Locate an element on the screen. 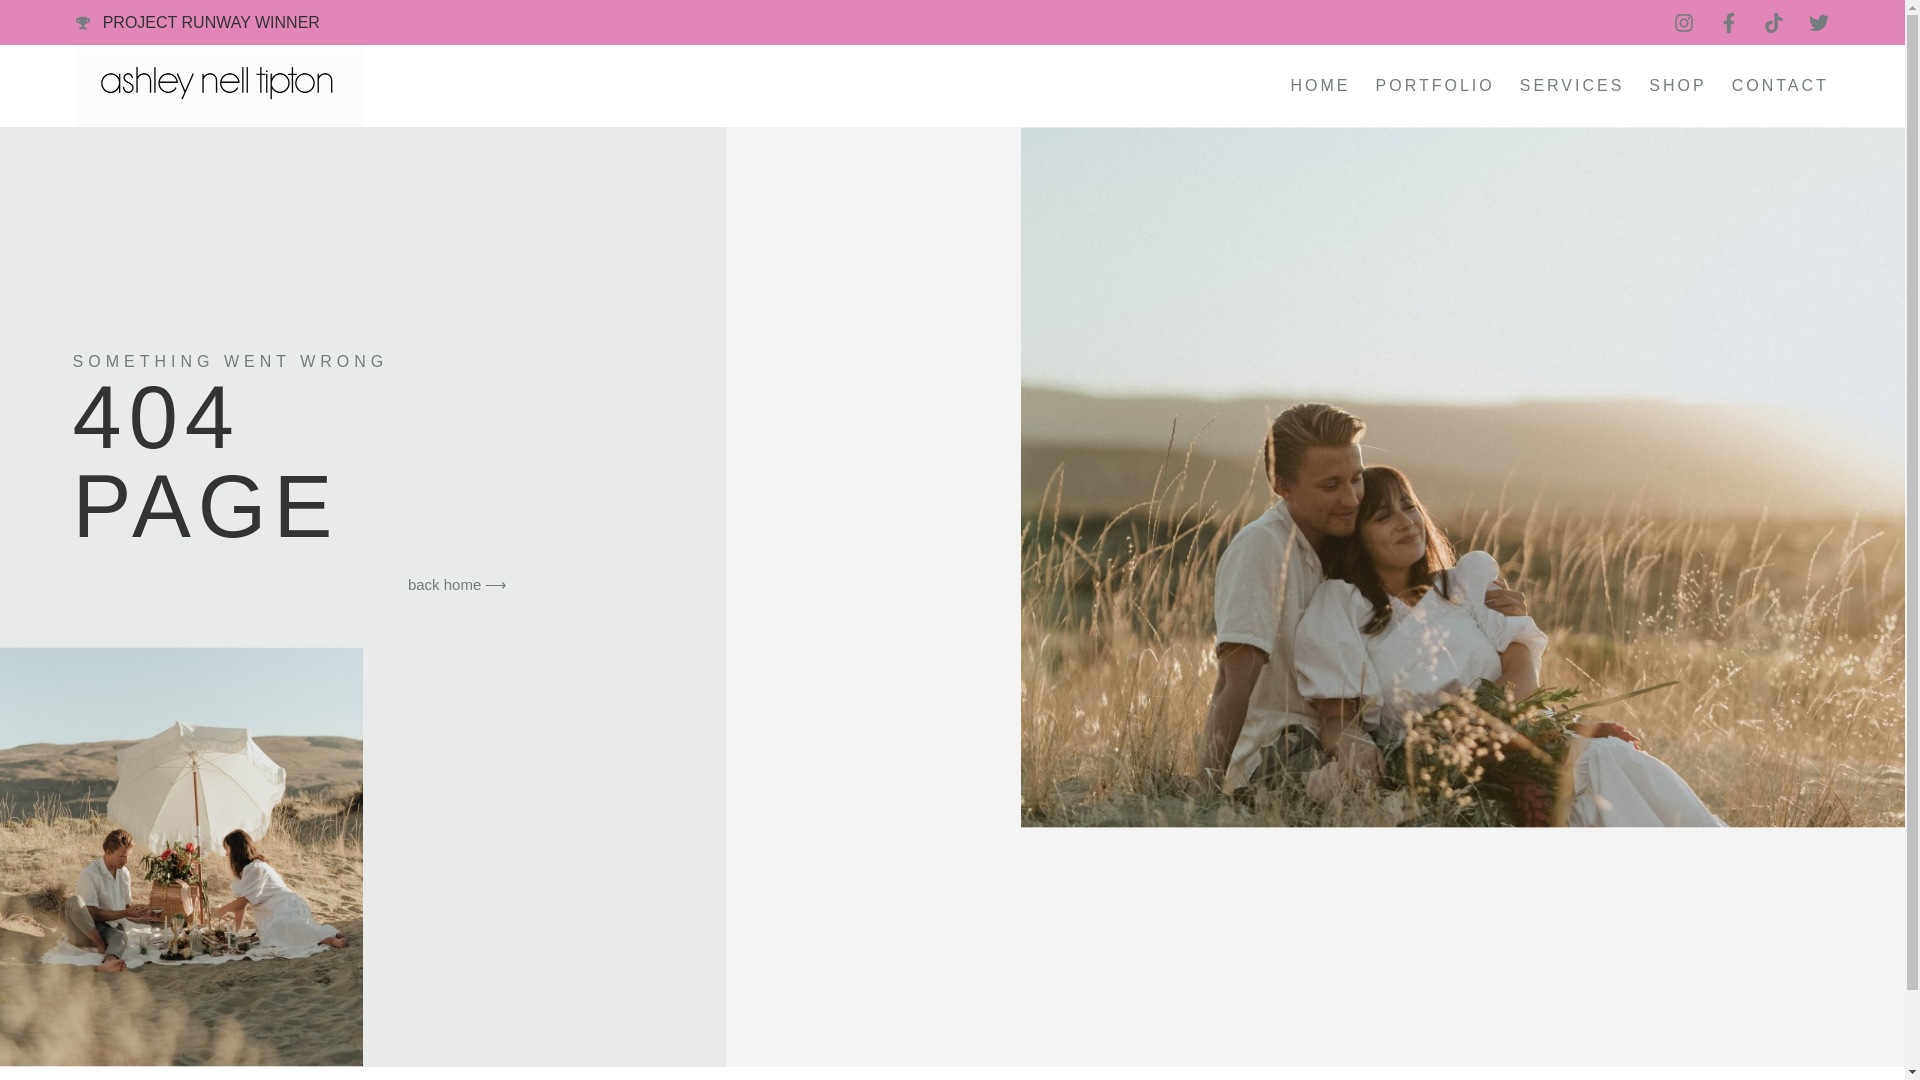  SERVICES is located at coordinates (1572, 86).